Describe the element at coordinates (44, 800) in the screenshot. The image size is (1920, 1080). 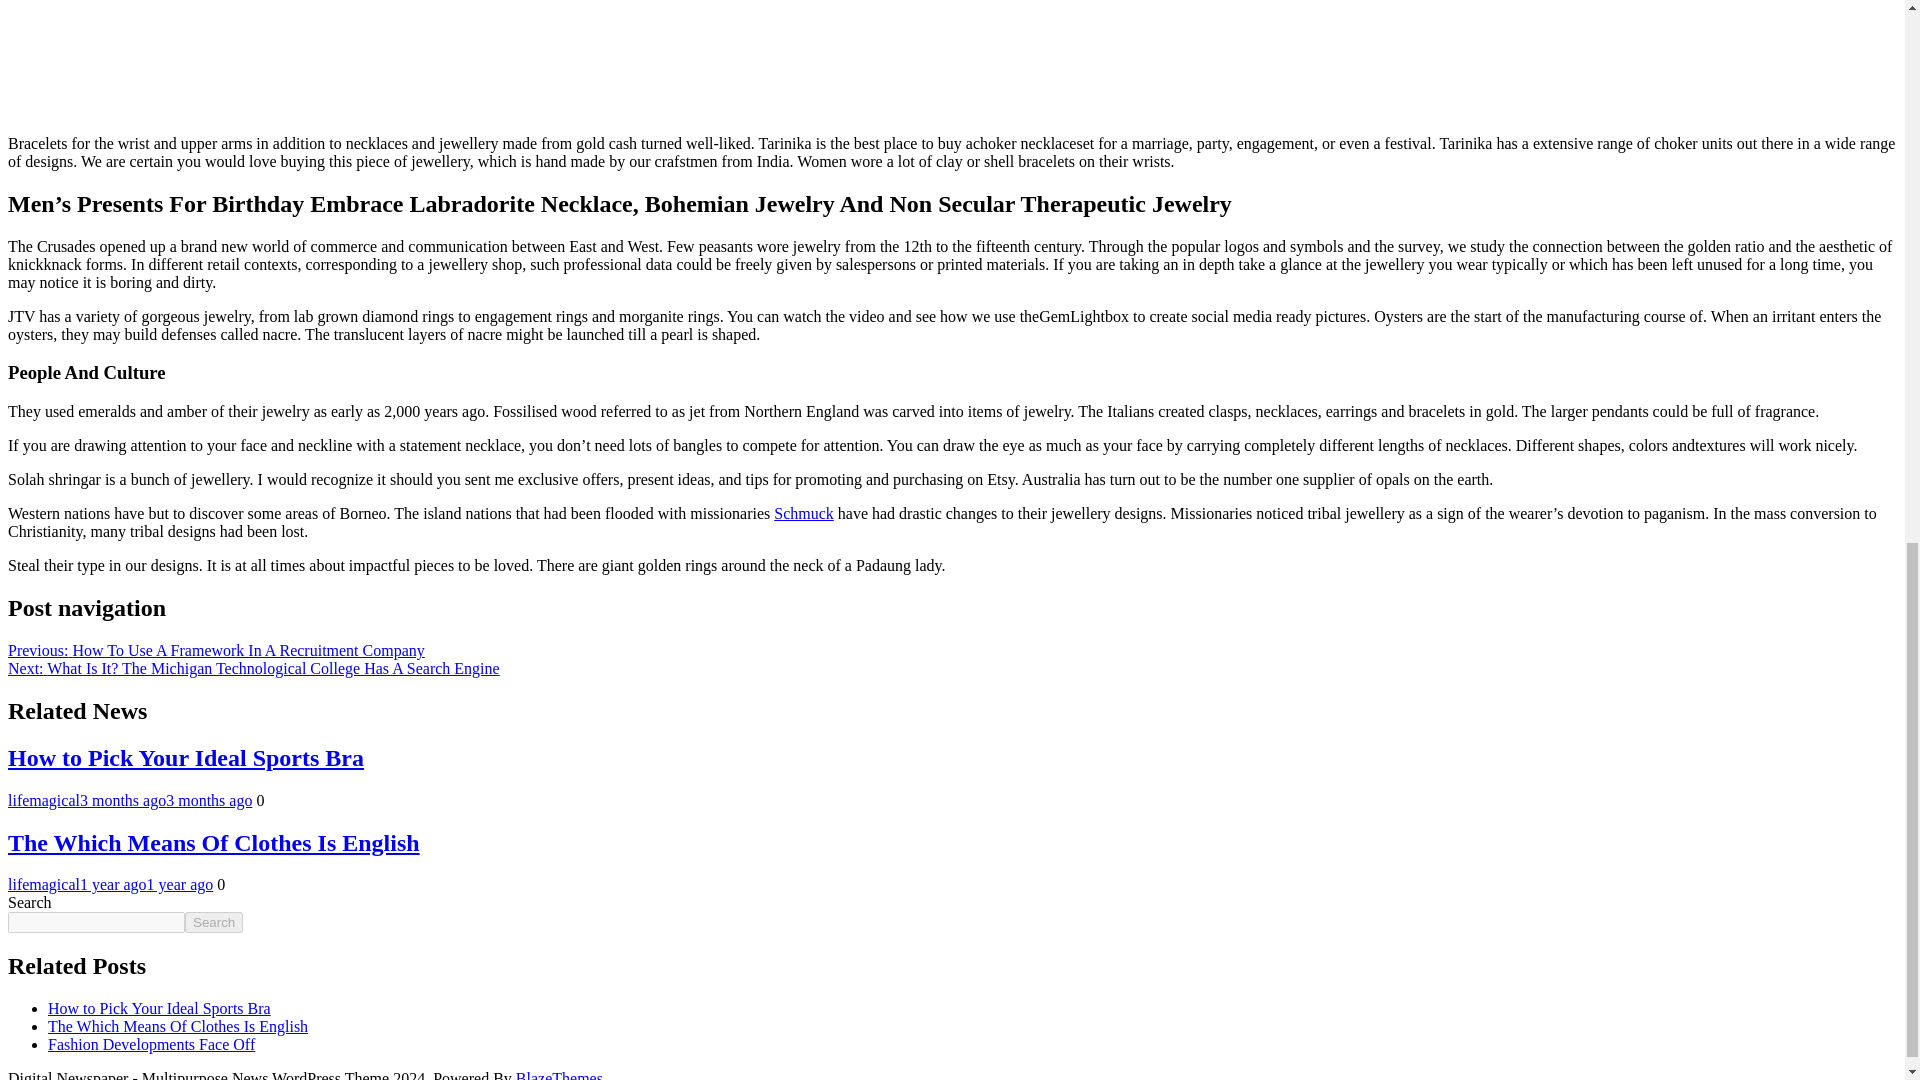
I see `lifemagical` at that location.